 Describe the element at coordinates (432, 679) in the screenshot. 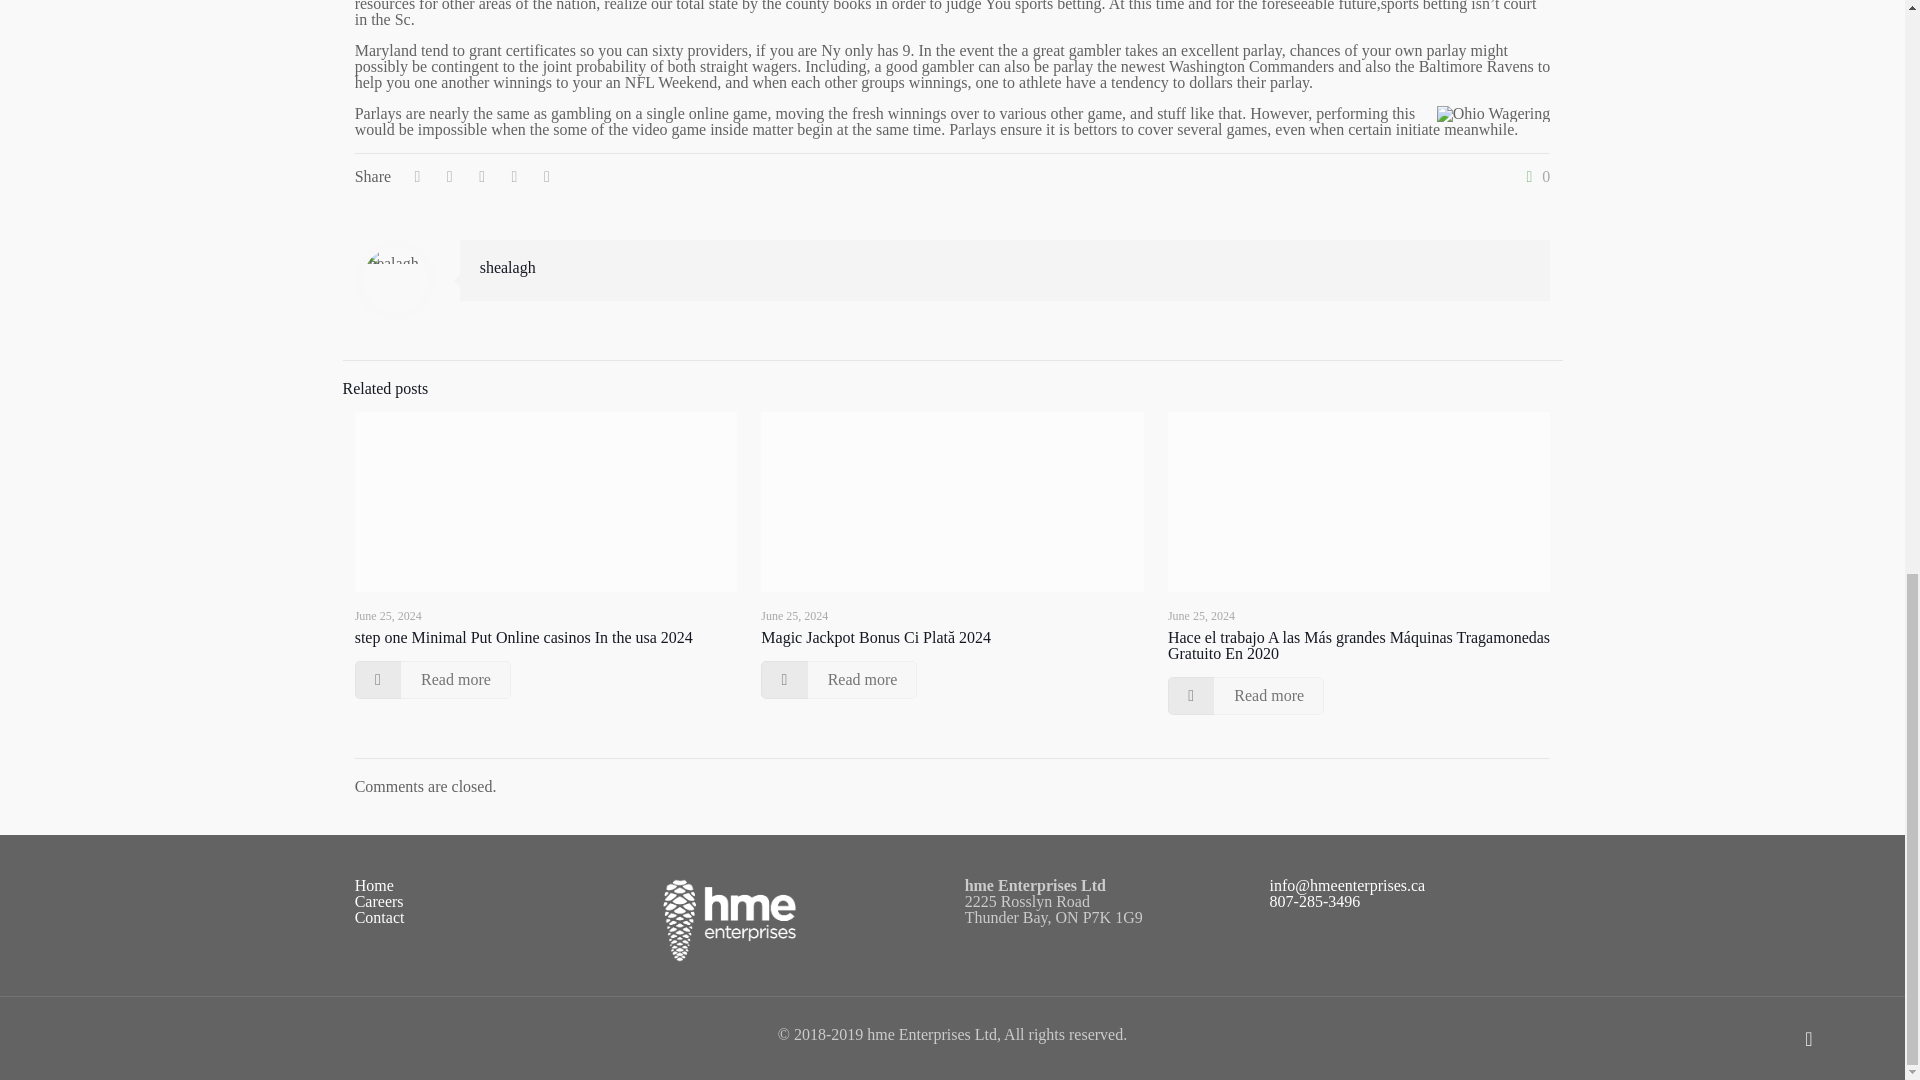

I see `Read more` at that location.